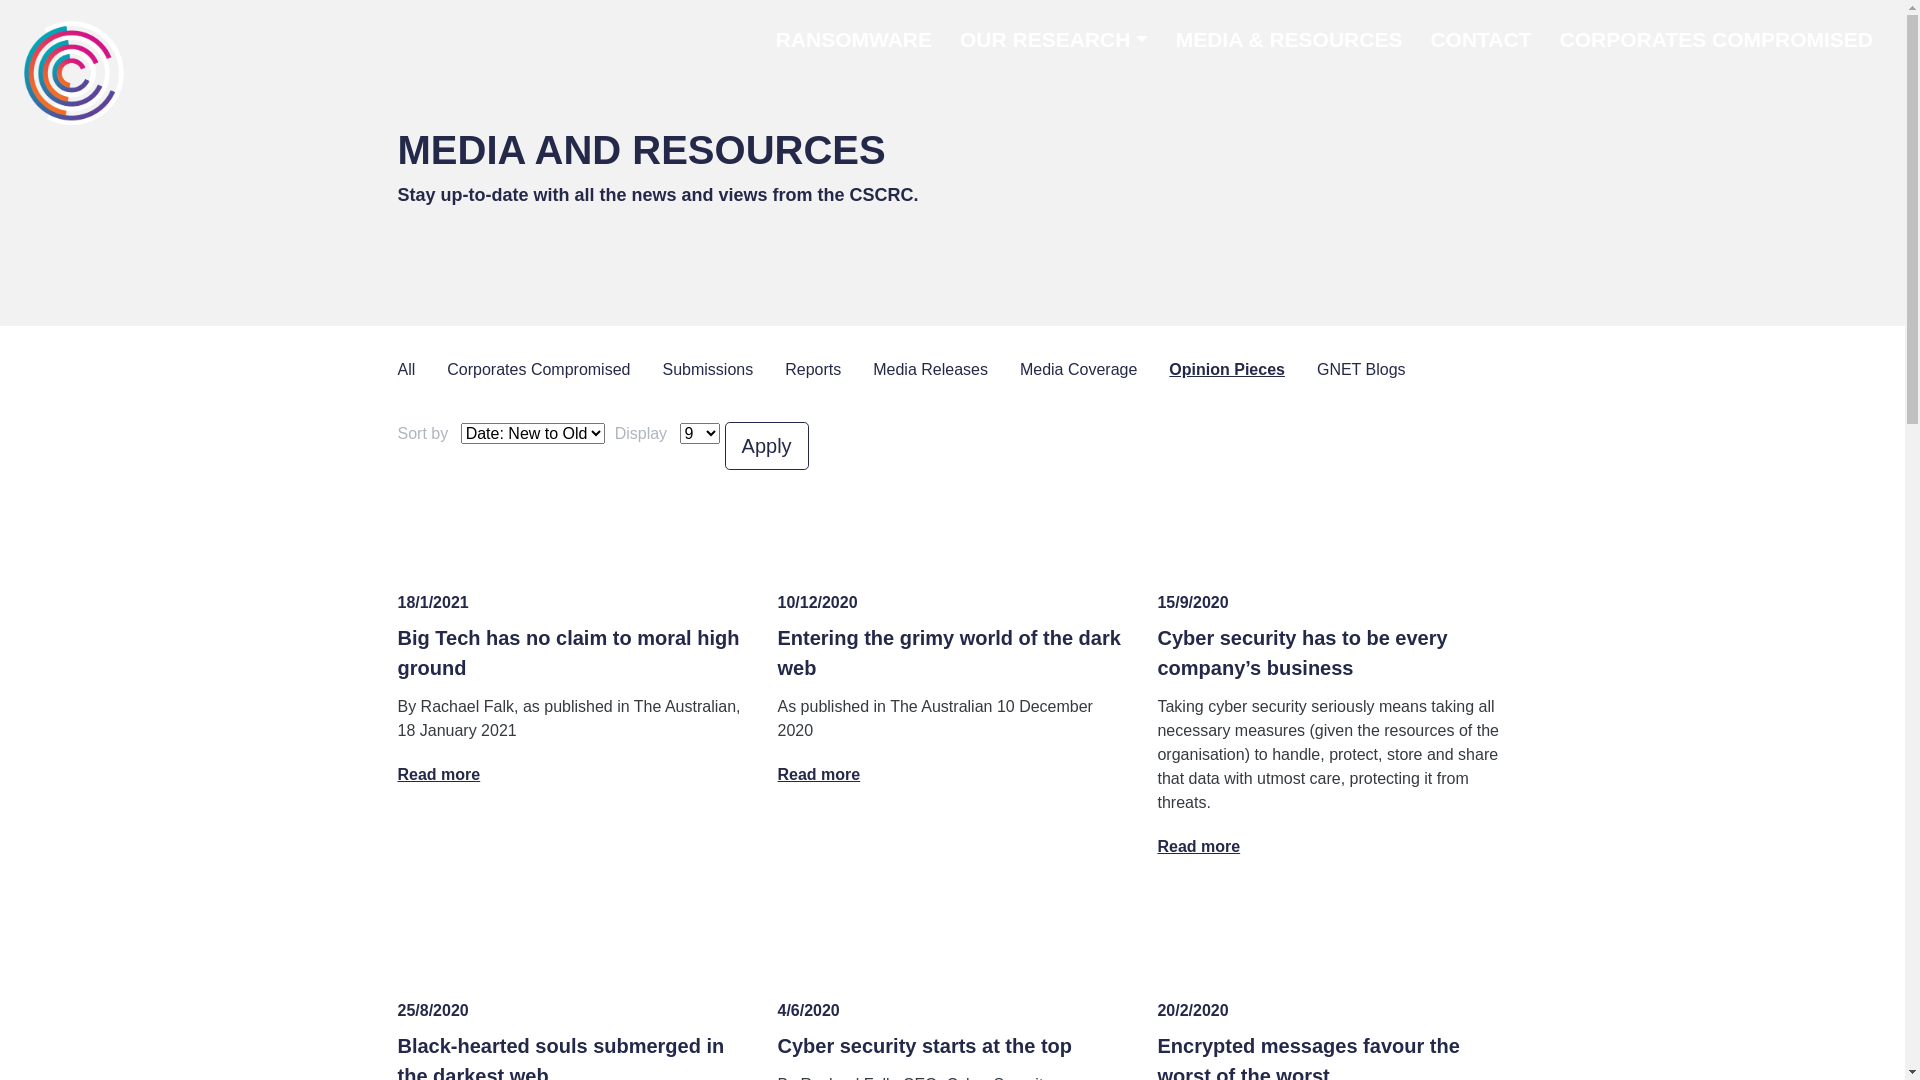  What do you see at coordinates (1378, 370) in the screenshot?
I see `GNET Blogs` at bounding box center [1378, 370].